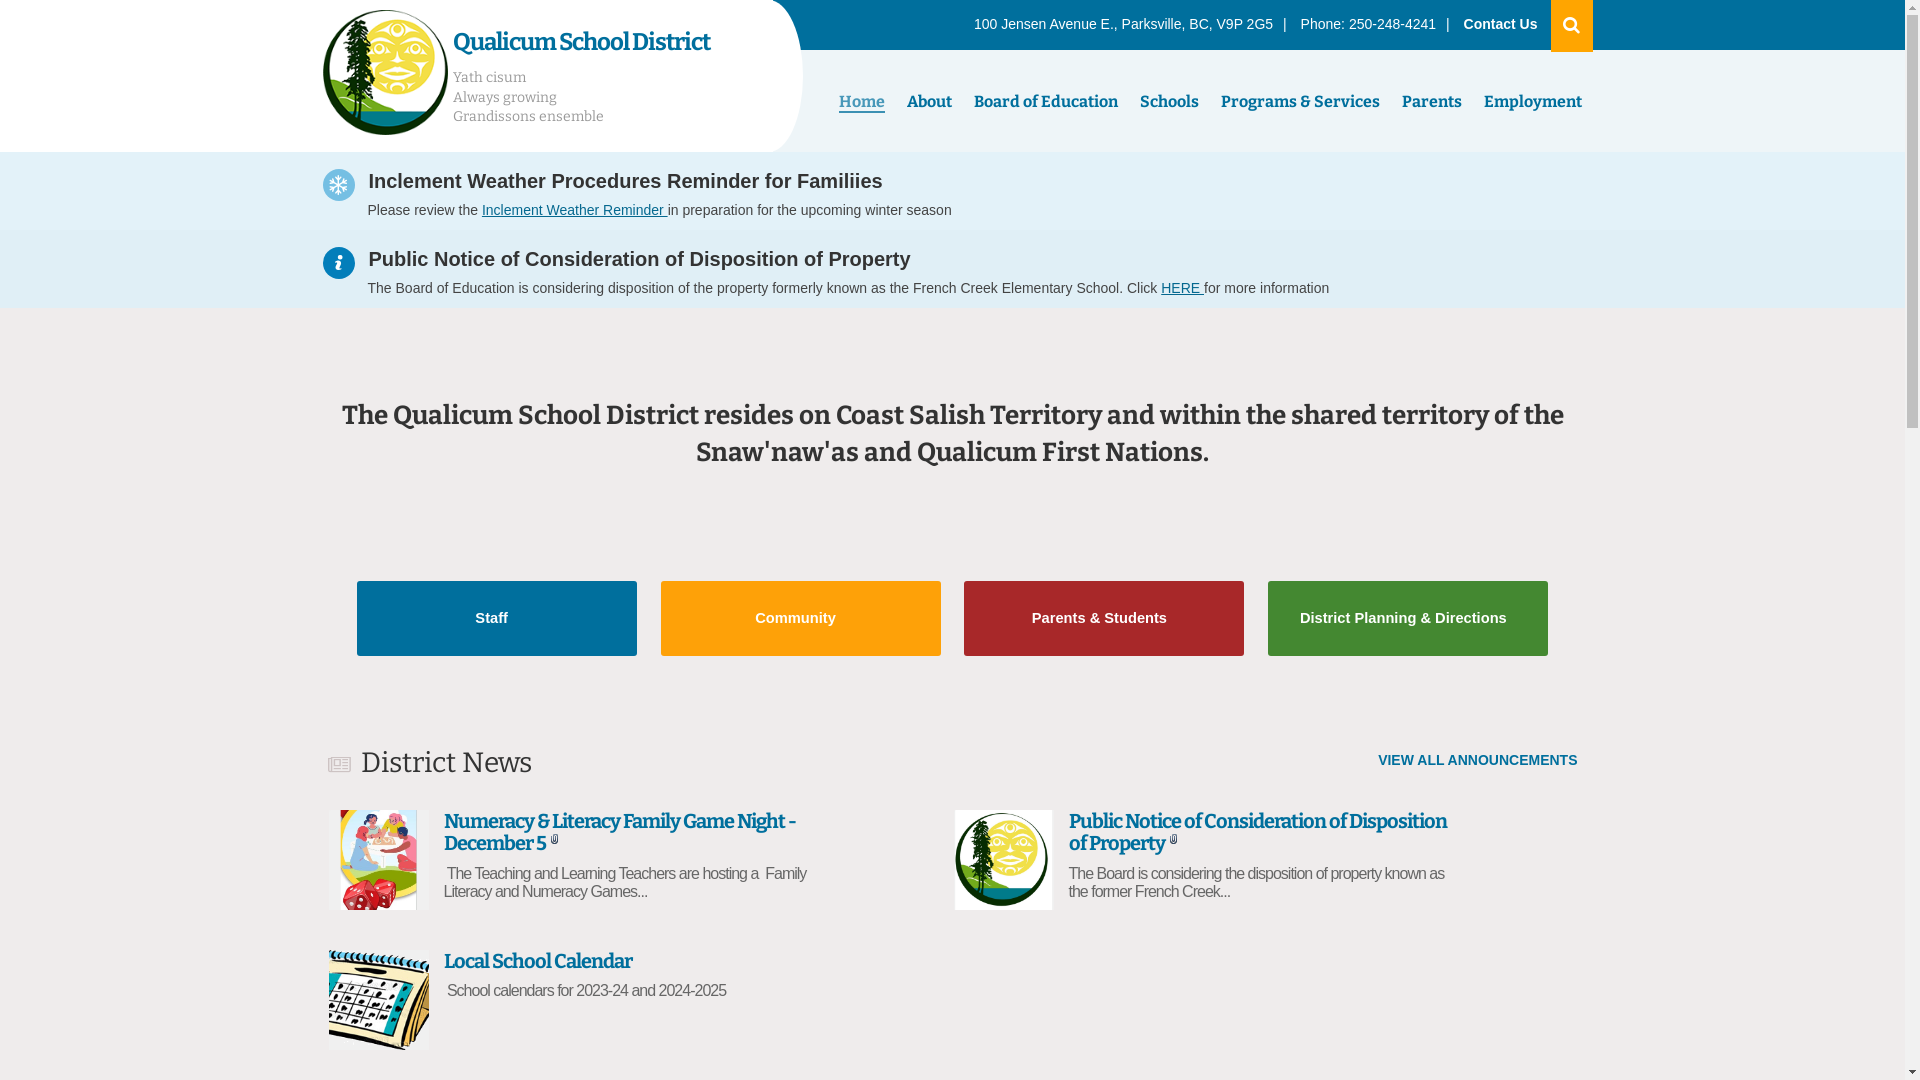 The image size is (1920, 1080). What do you see at coordinates (1182, 288) in the screenshot?
I see `HERE` at bounding box center [1182, 288].